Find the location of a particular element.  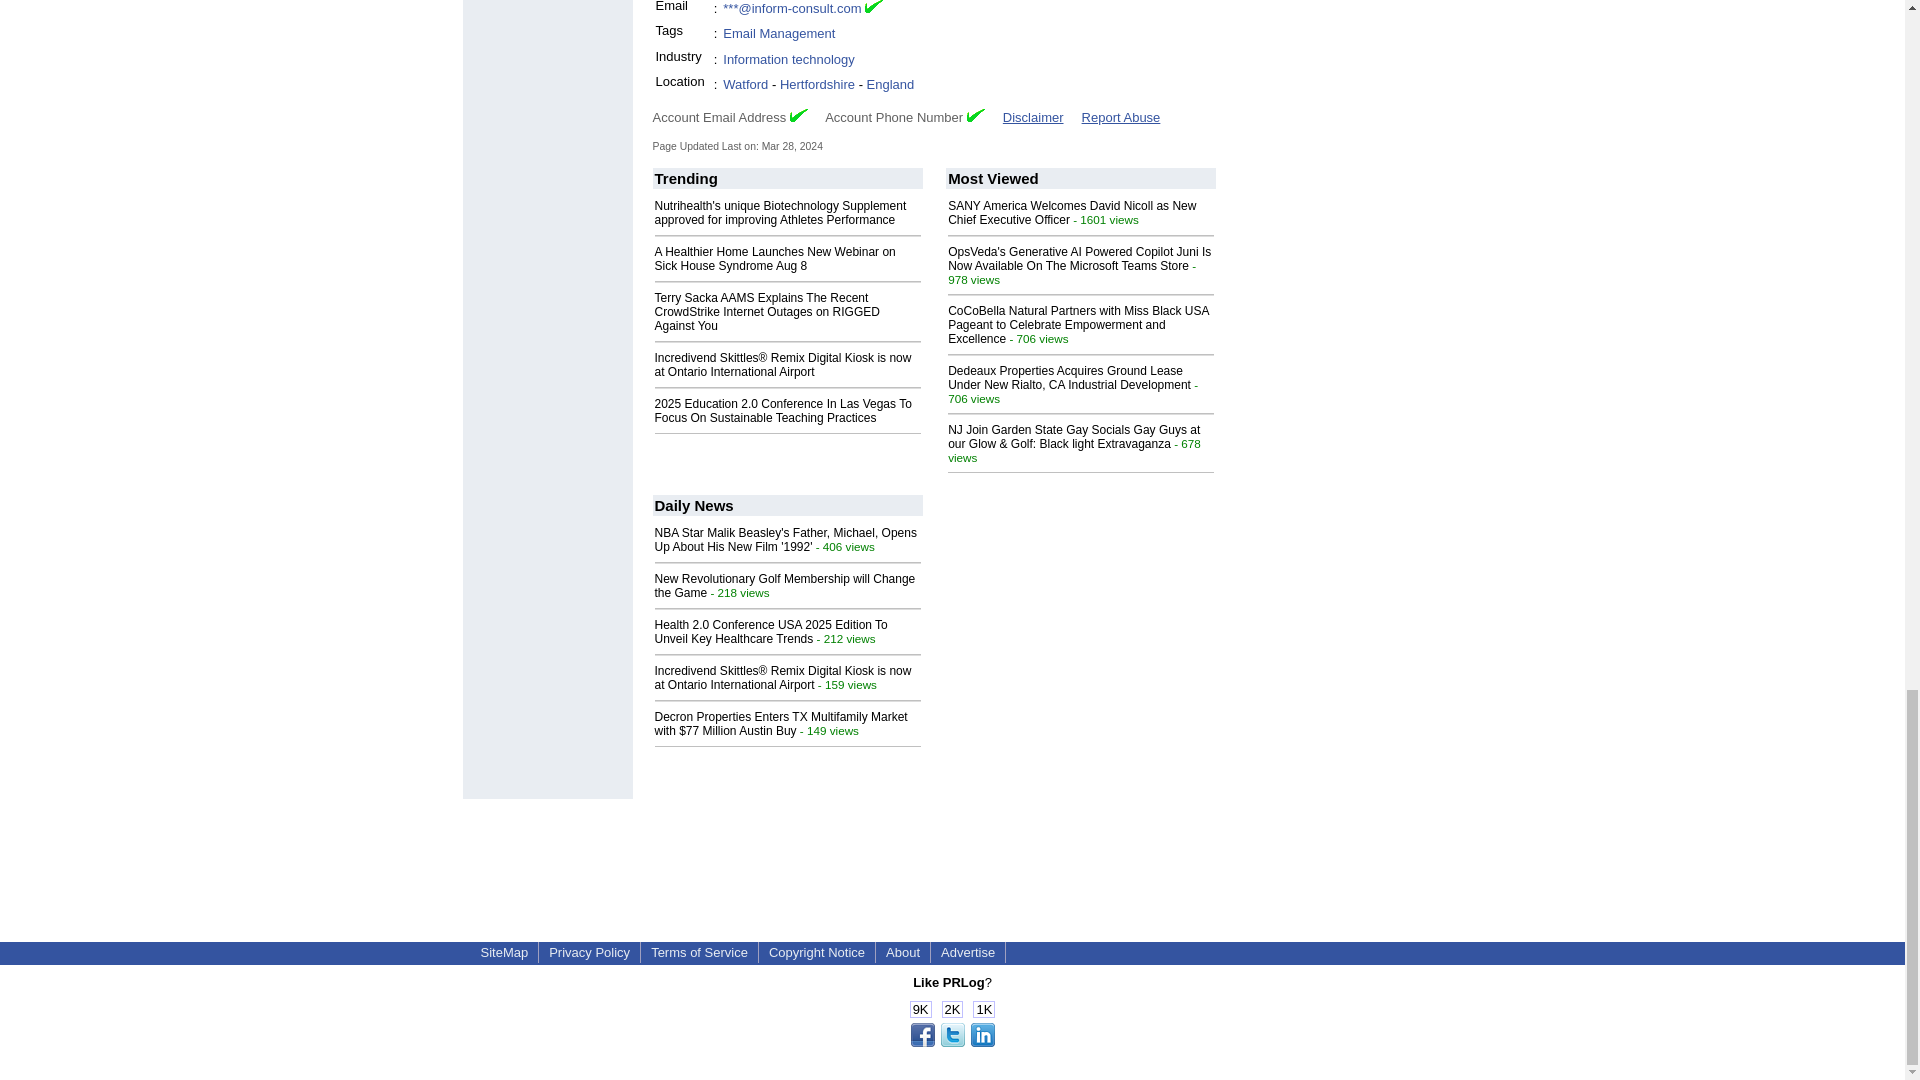

Share this page! is located at coordinates (952, 1042).